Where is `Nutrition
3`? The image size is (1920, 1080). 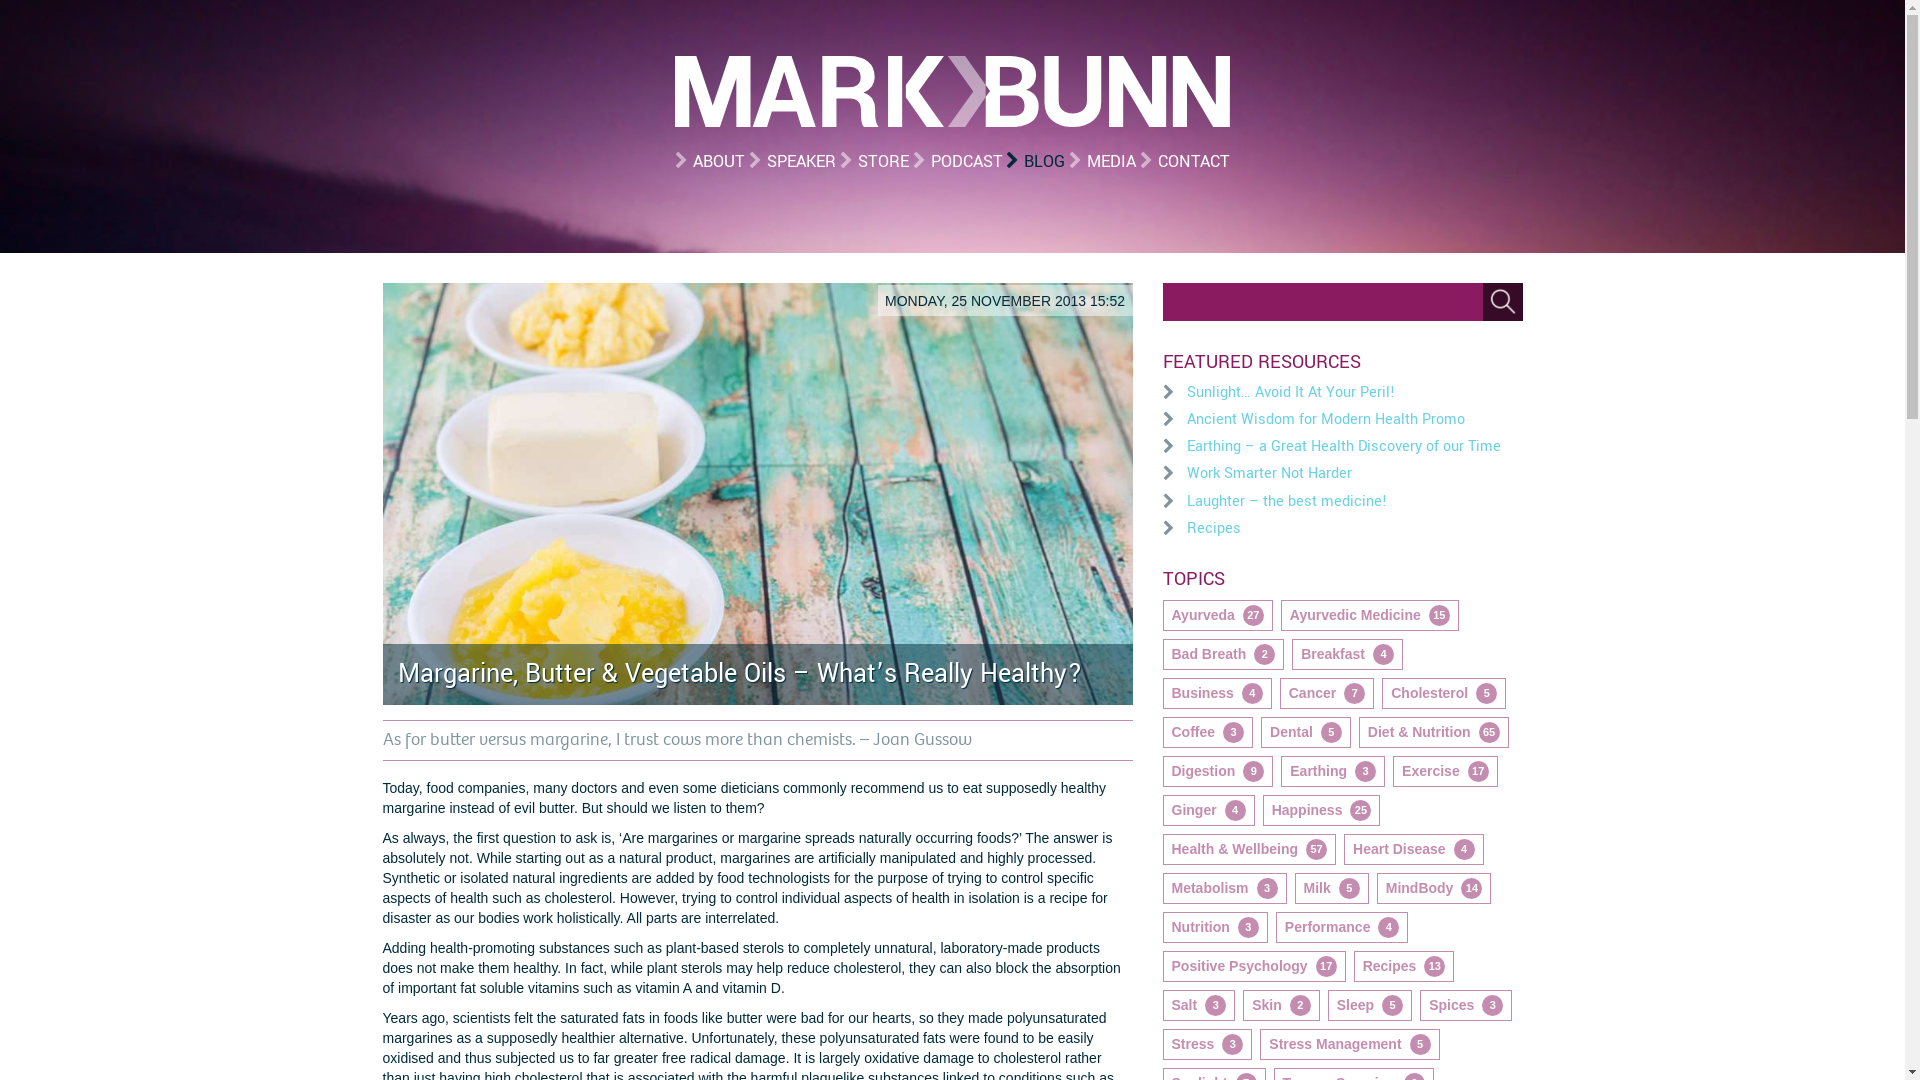 Nutrition
3 is located at coordinates (1214, 928).